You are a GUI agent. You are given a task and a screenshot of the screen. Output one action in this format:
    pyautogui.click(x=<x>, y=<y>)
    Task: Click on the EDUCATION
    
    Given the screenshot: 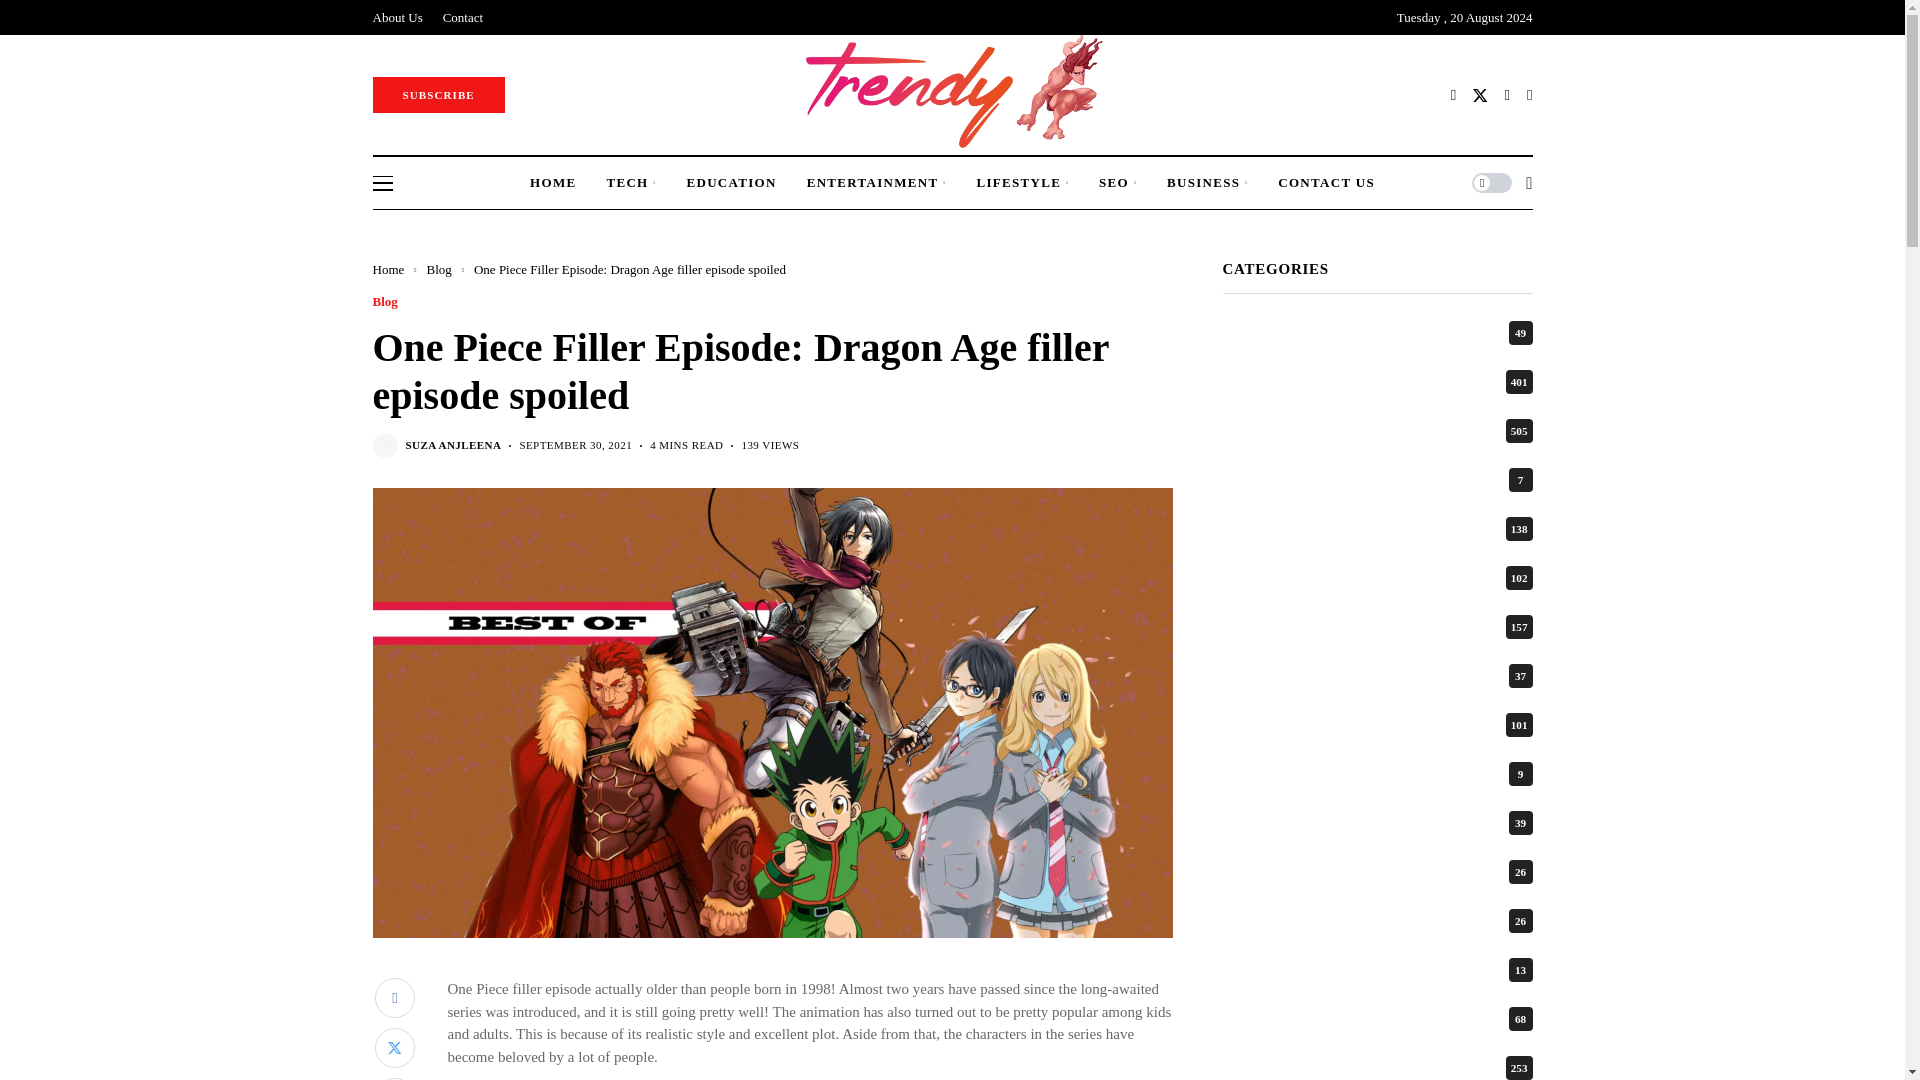 What is the action you would take?
    pyautogui.click(x=730, y=182)
    